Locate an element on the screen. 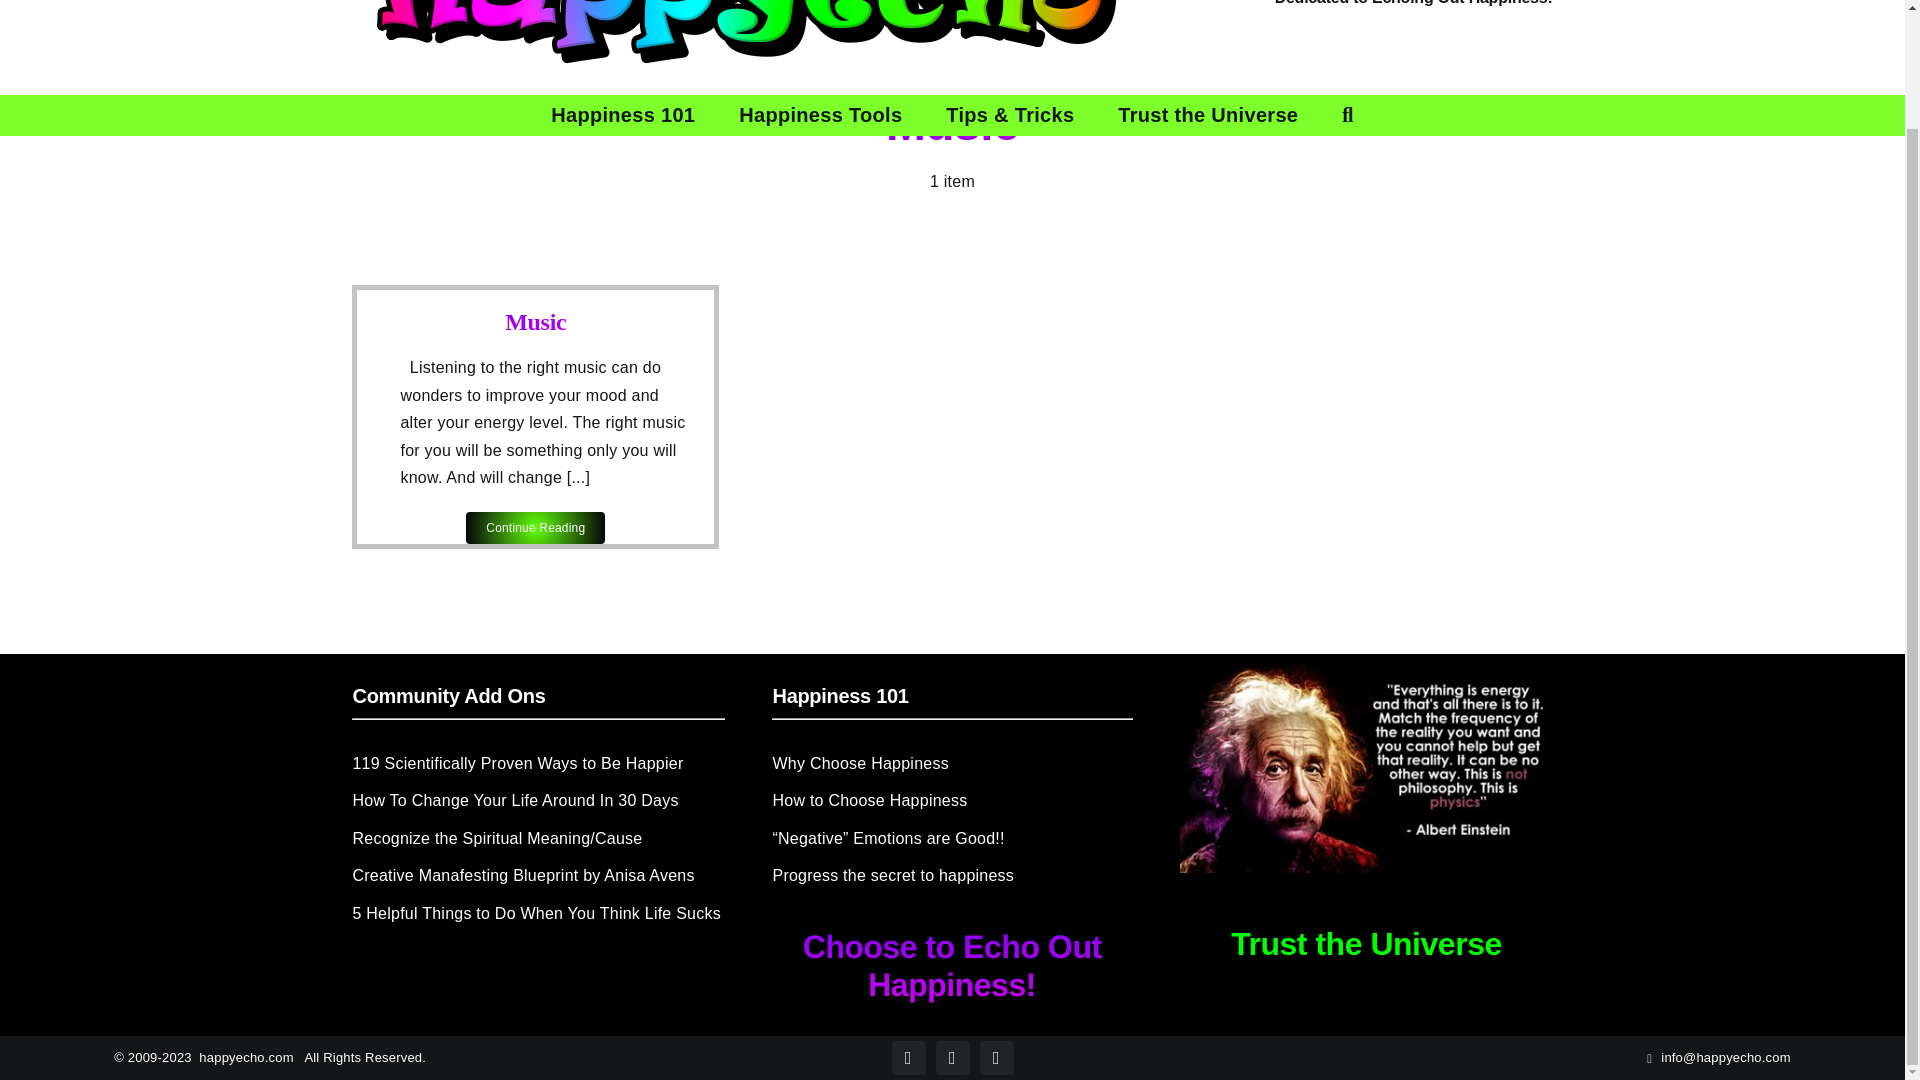 The height and width of the screenshot is (1080, 1920). 5 Helpful Things to Do When You Think Life Sucks is located at coordinates (537, 914).